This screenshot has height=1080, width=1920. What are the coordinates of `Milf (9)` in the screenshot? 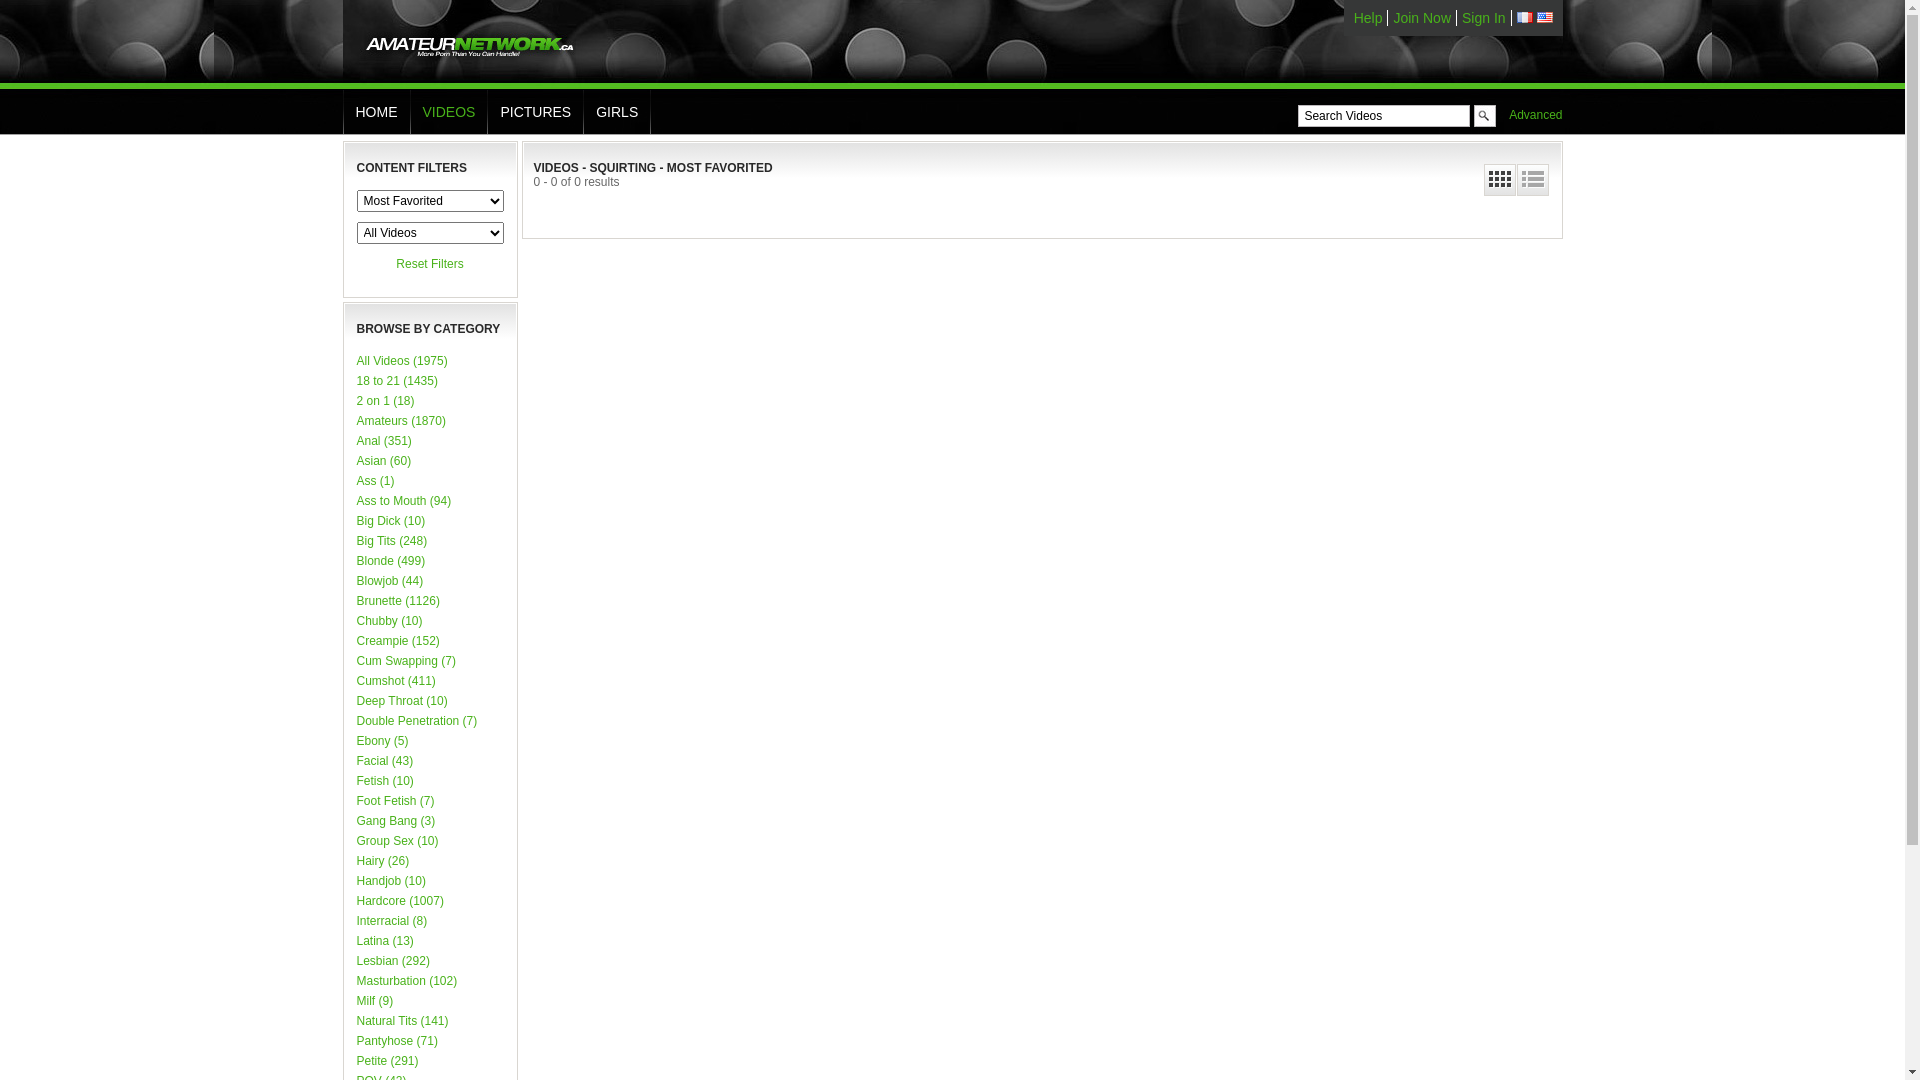 It's located at (430, 1001).